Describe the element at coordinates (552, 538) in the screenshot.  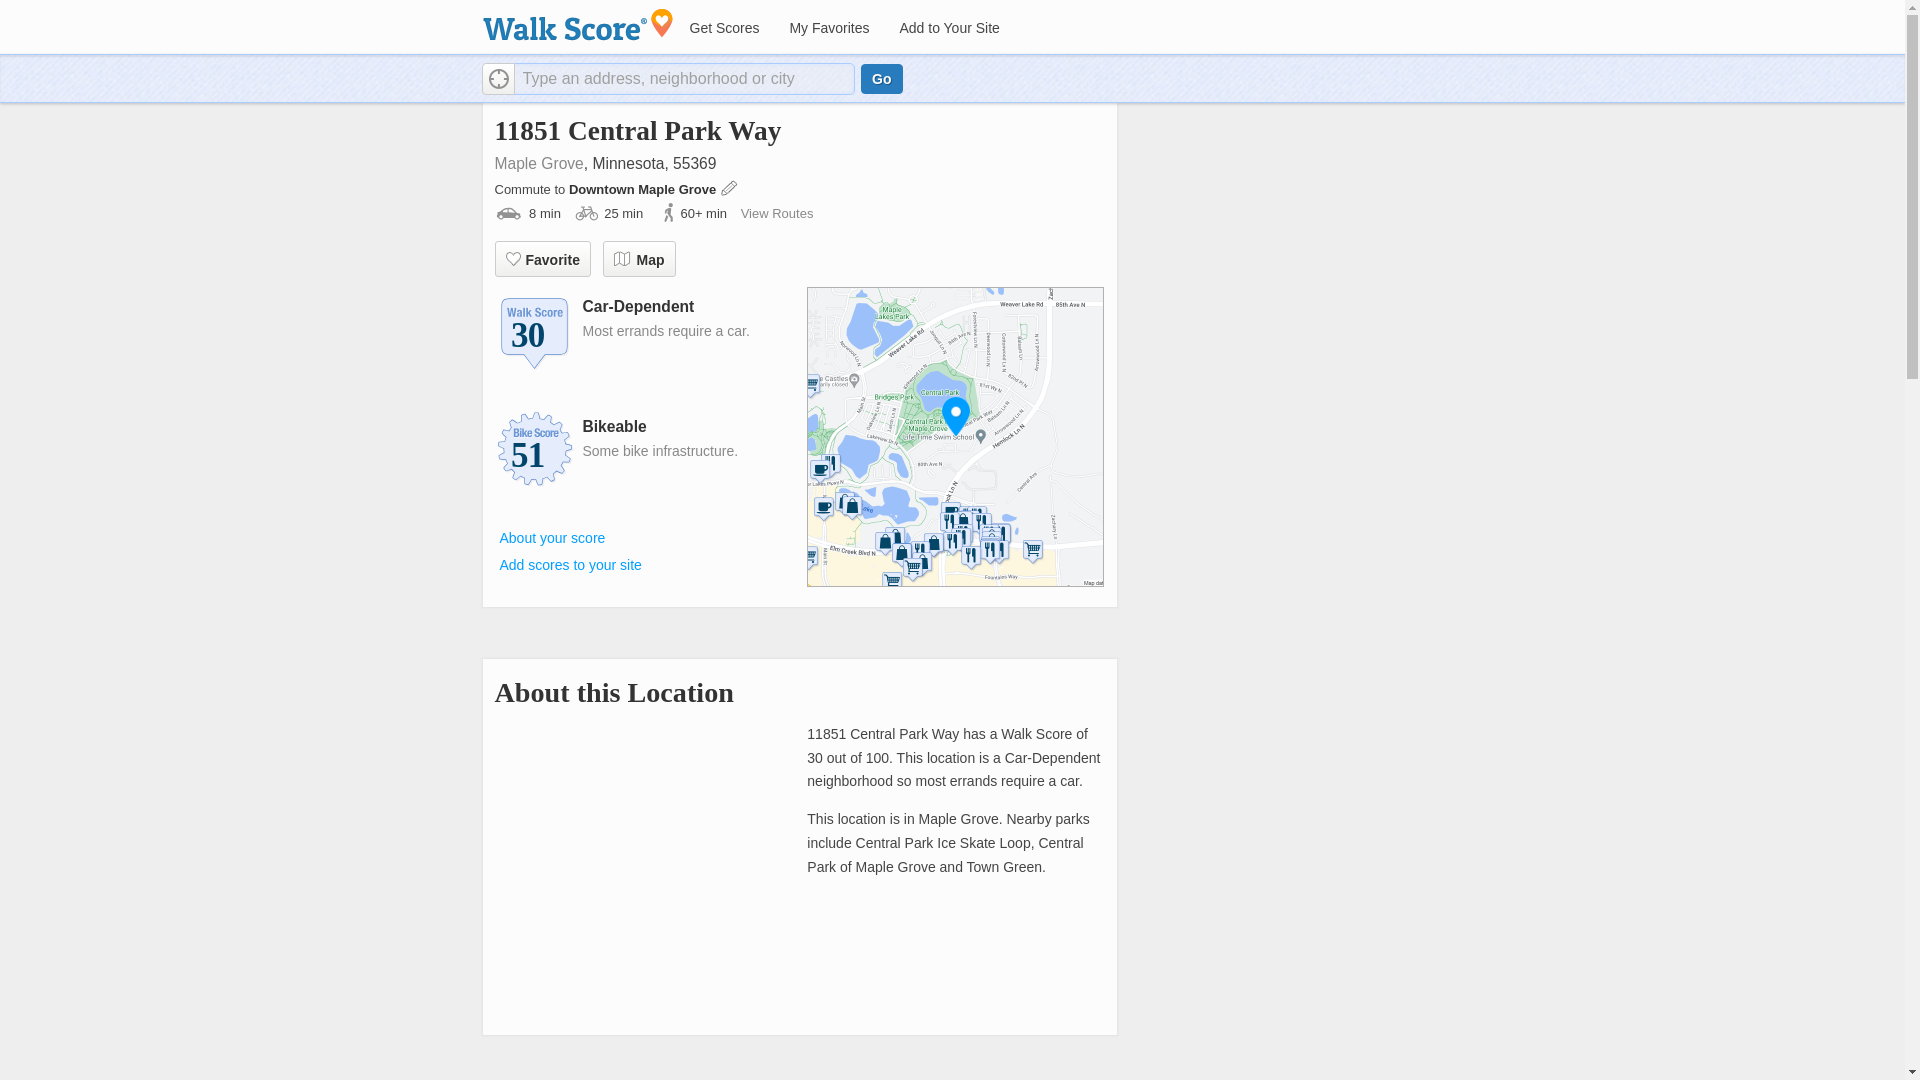
I see `About your score` at that location.